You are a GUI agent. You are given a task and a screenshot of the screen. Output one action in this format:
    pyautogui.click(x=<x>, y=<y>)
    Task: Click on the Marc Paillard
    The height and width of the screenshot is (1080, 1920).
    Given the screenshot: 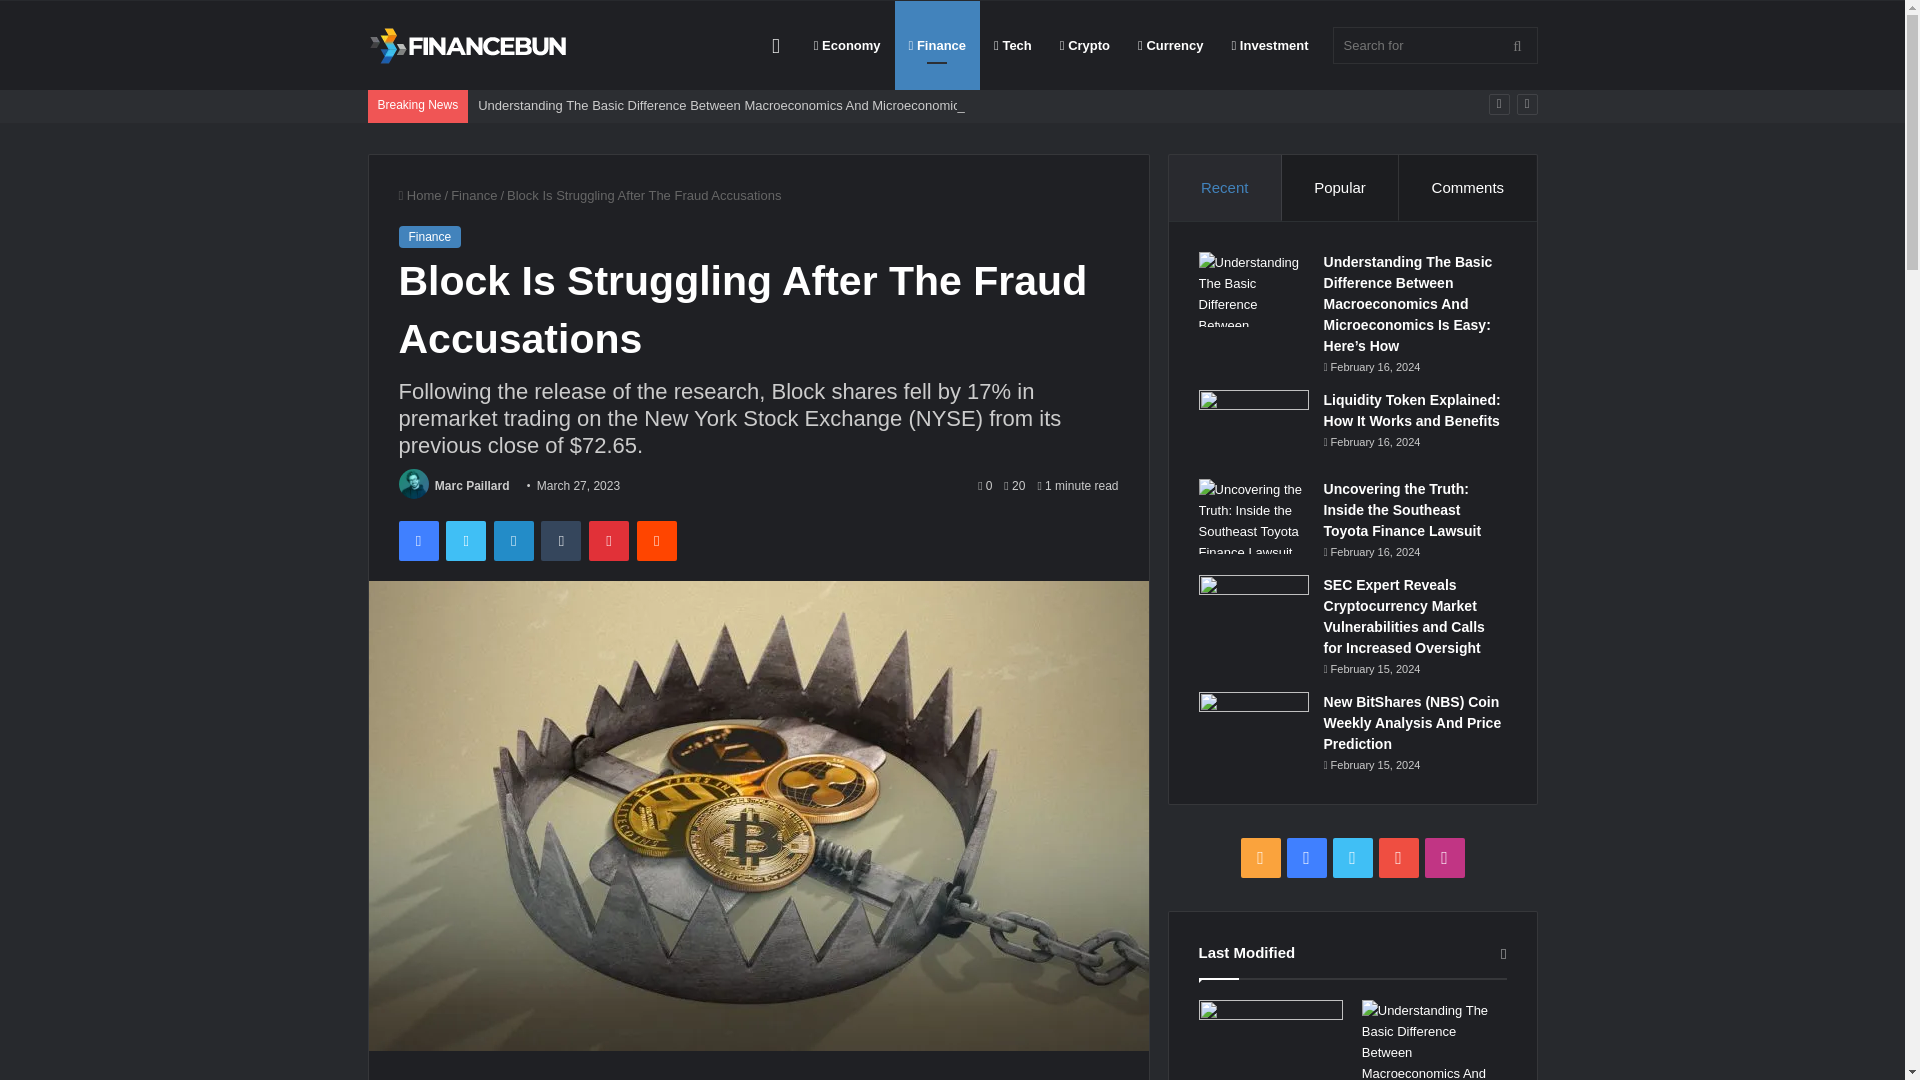 What is the action you would take?
    pyautogui.click(x=472, y=486)
    